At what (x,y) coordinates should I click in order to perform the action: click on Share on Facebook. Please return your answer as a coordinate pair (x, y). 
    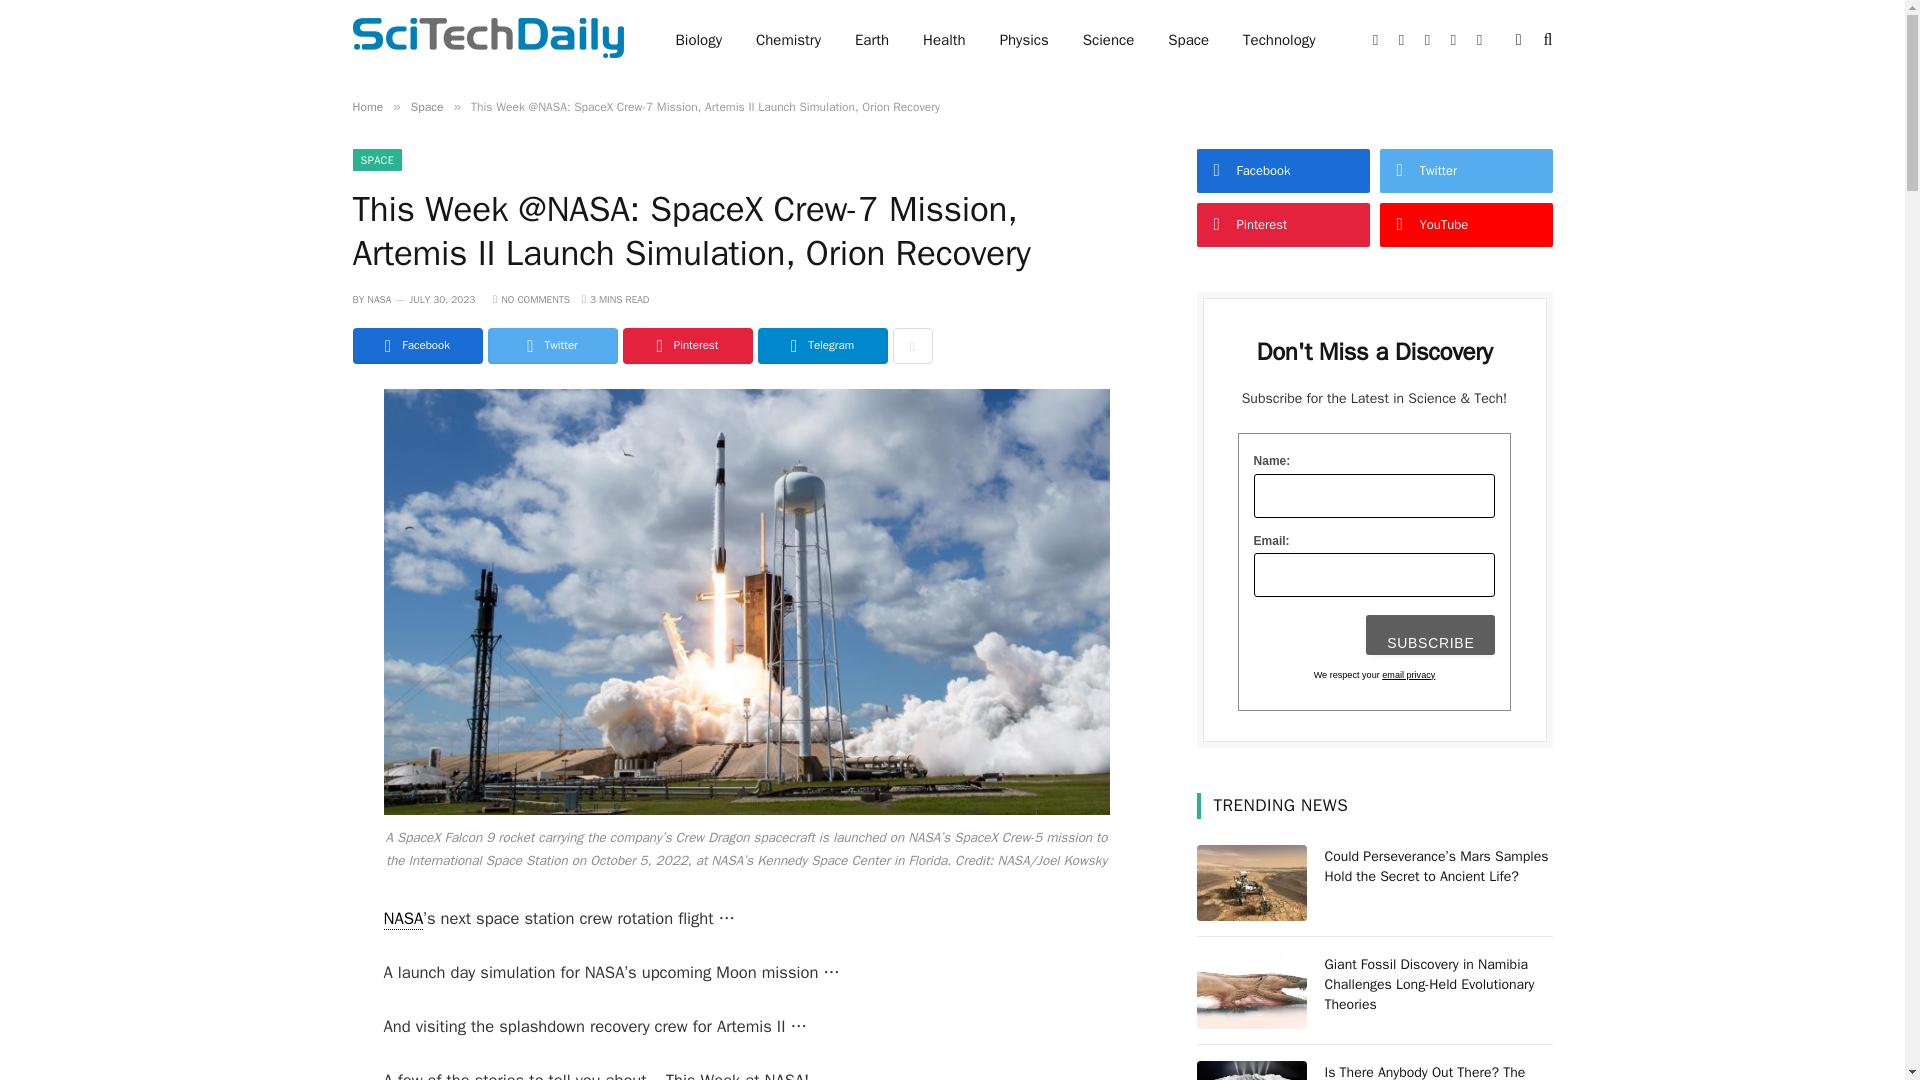
    Looking at the image, I should click on (416, 346).